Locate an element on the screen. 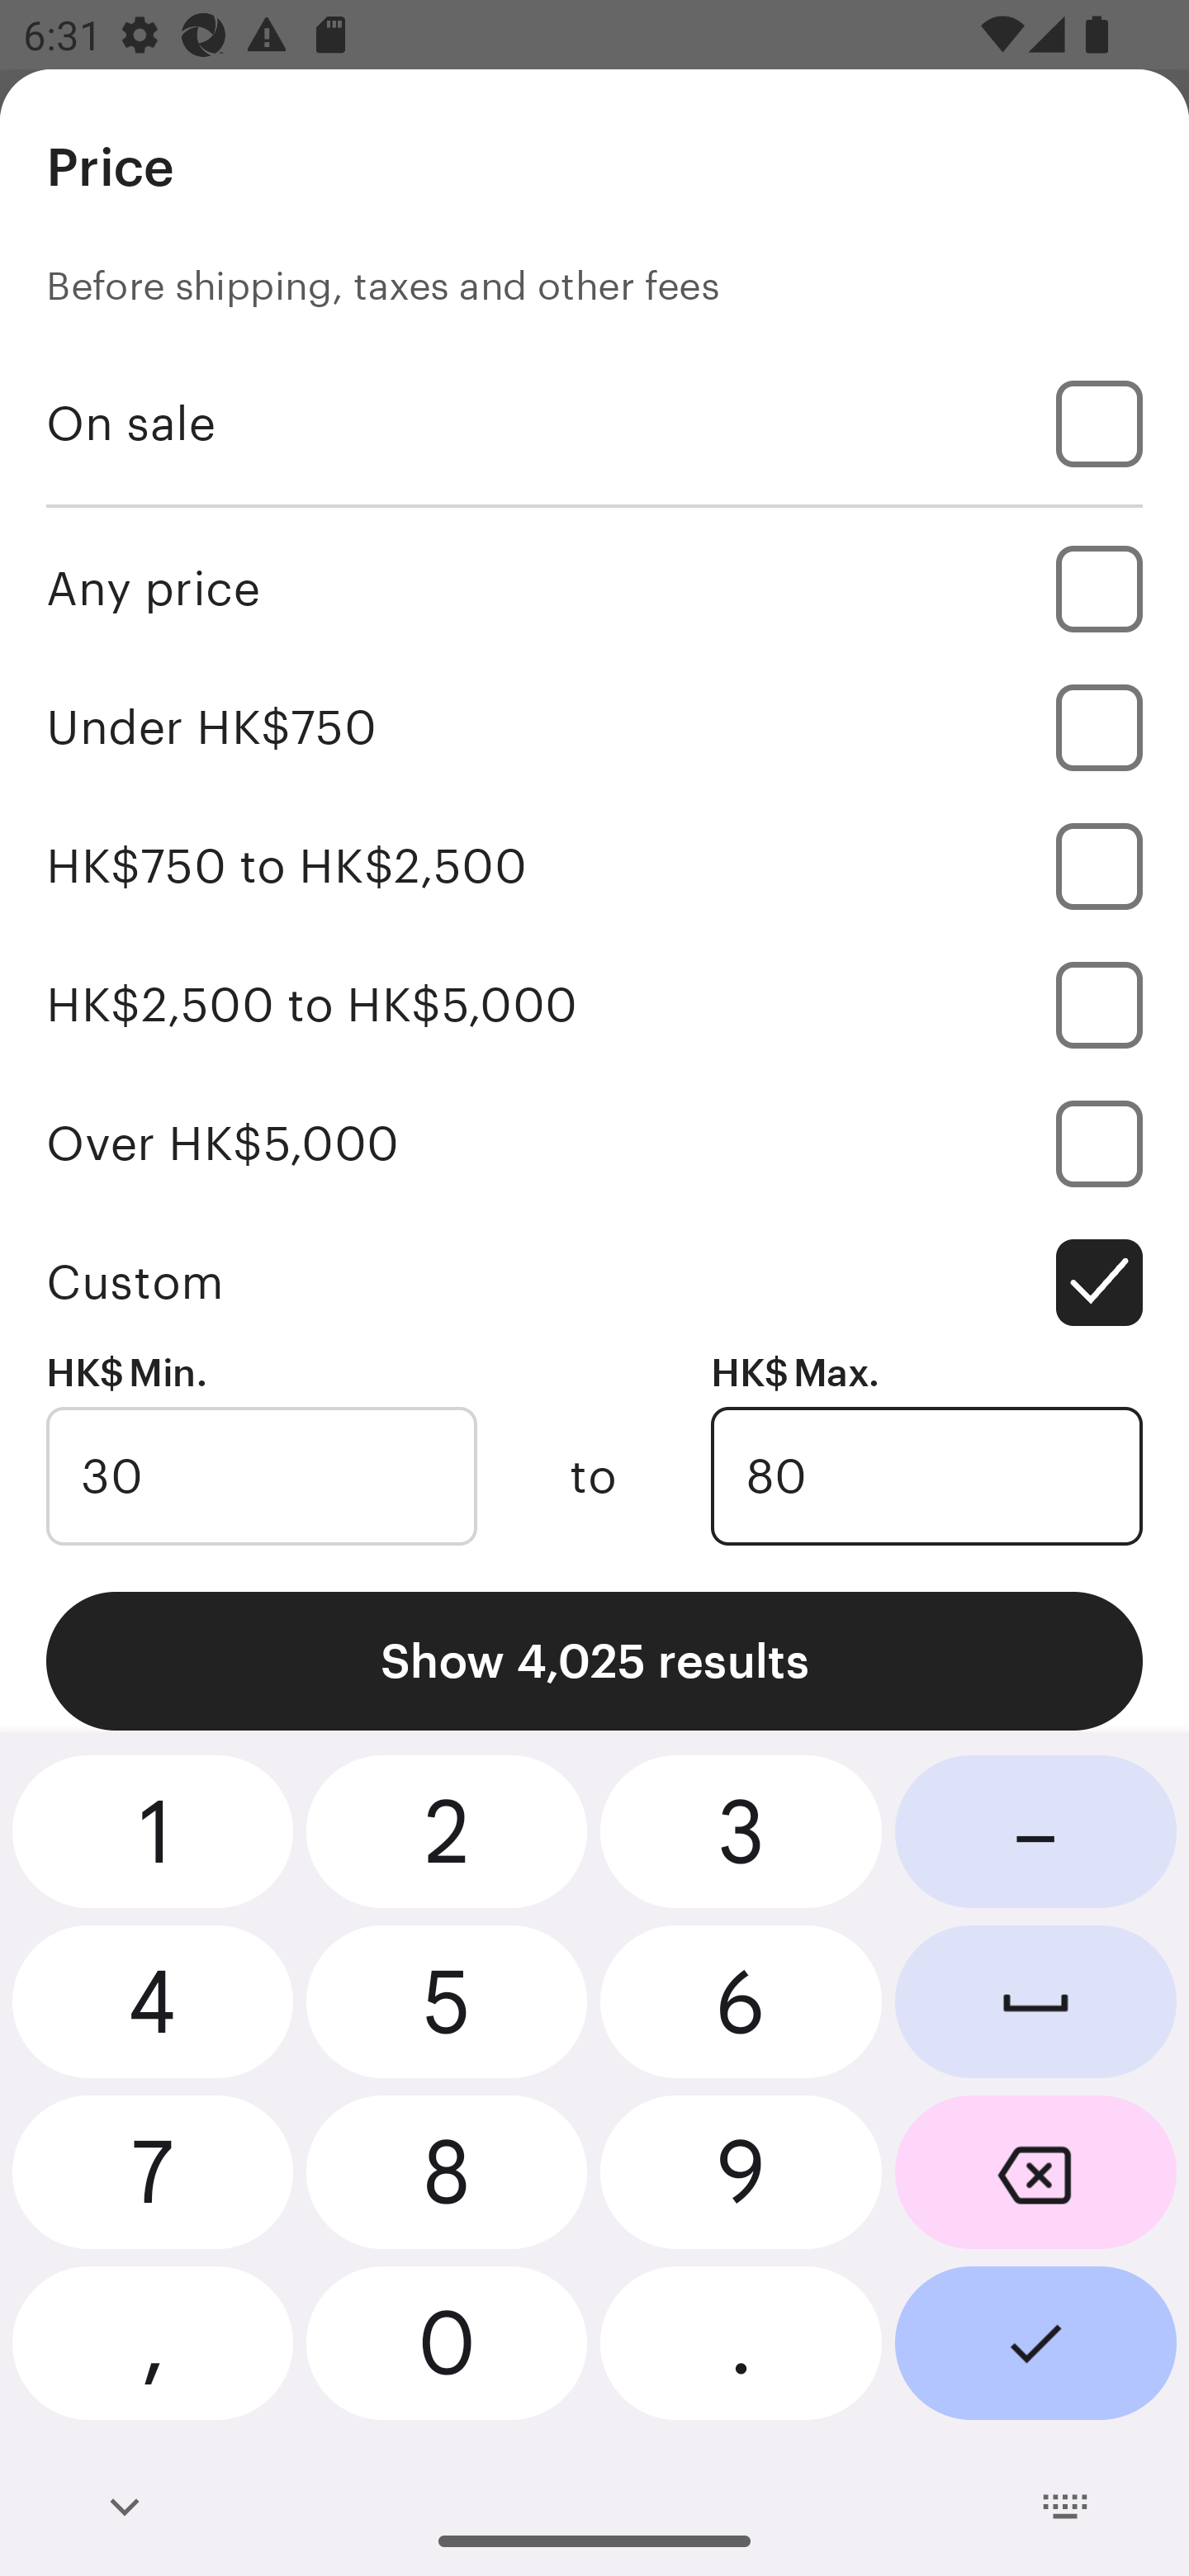 This screenshot has height=2576, width=1189. HK$750 to HK$2,500 is located at coordinates (594, 865).